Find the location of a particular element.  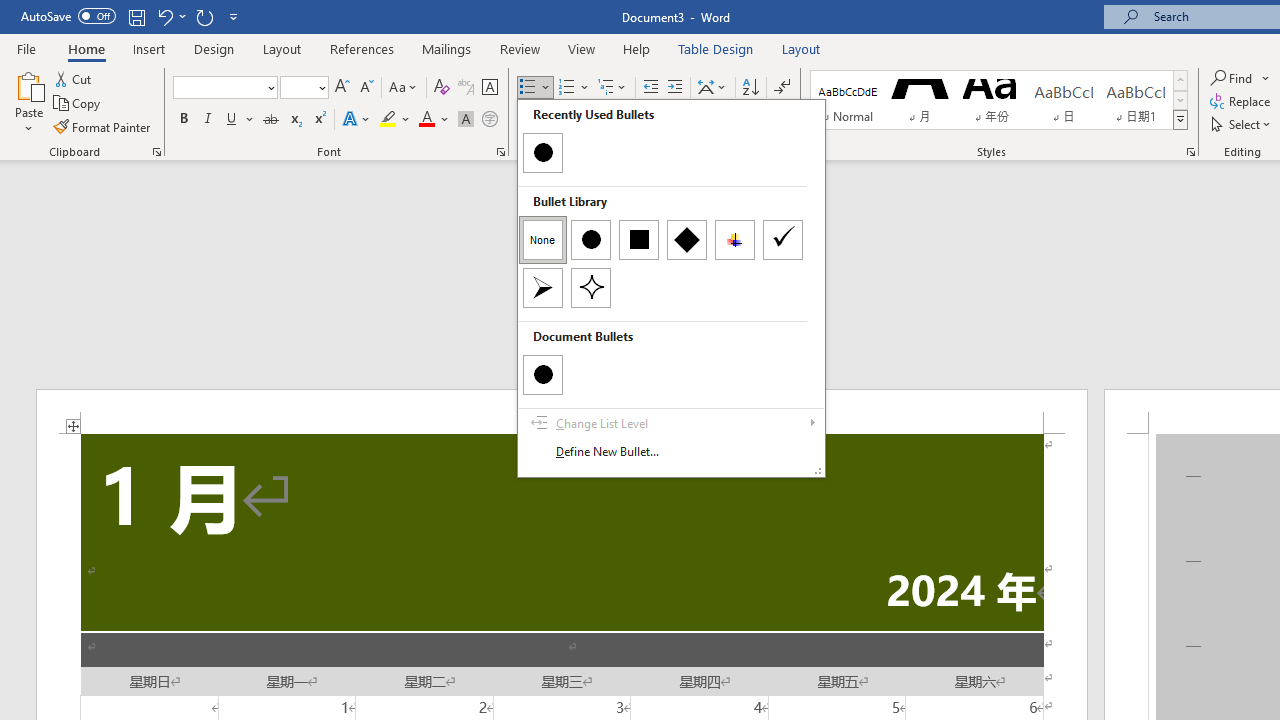

References is located at coordinates (362, 48).